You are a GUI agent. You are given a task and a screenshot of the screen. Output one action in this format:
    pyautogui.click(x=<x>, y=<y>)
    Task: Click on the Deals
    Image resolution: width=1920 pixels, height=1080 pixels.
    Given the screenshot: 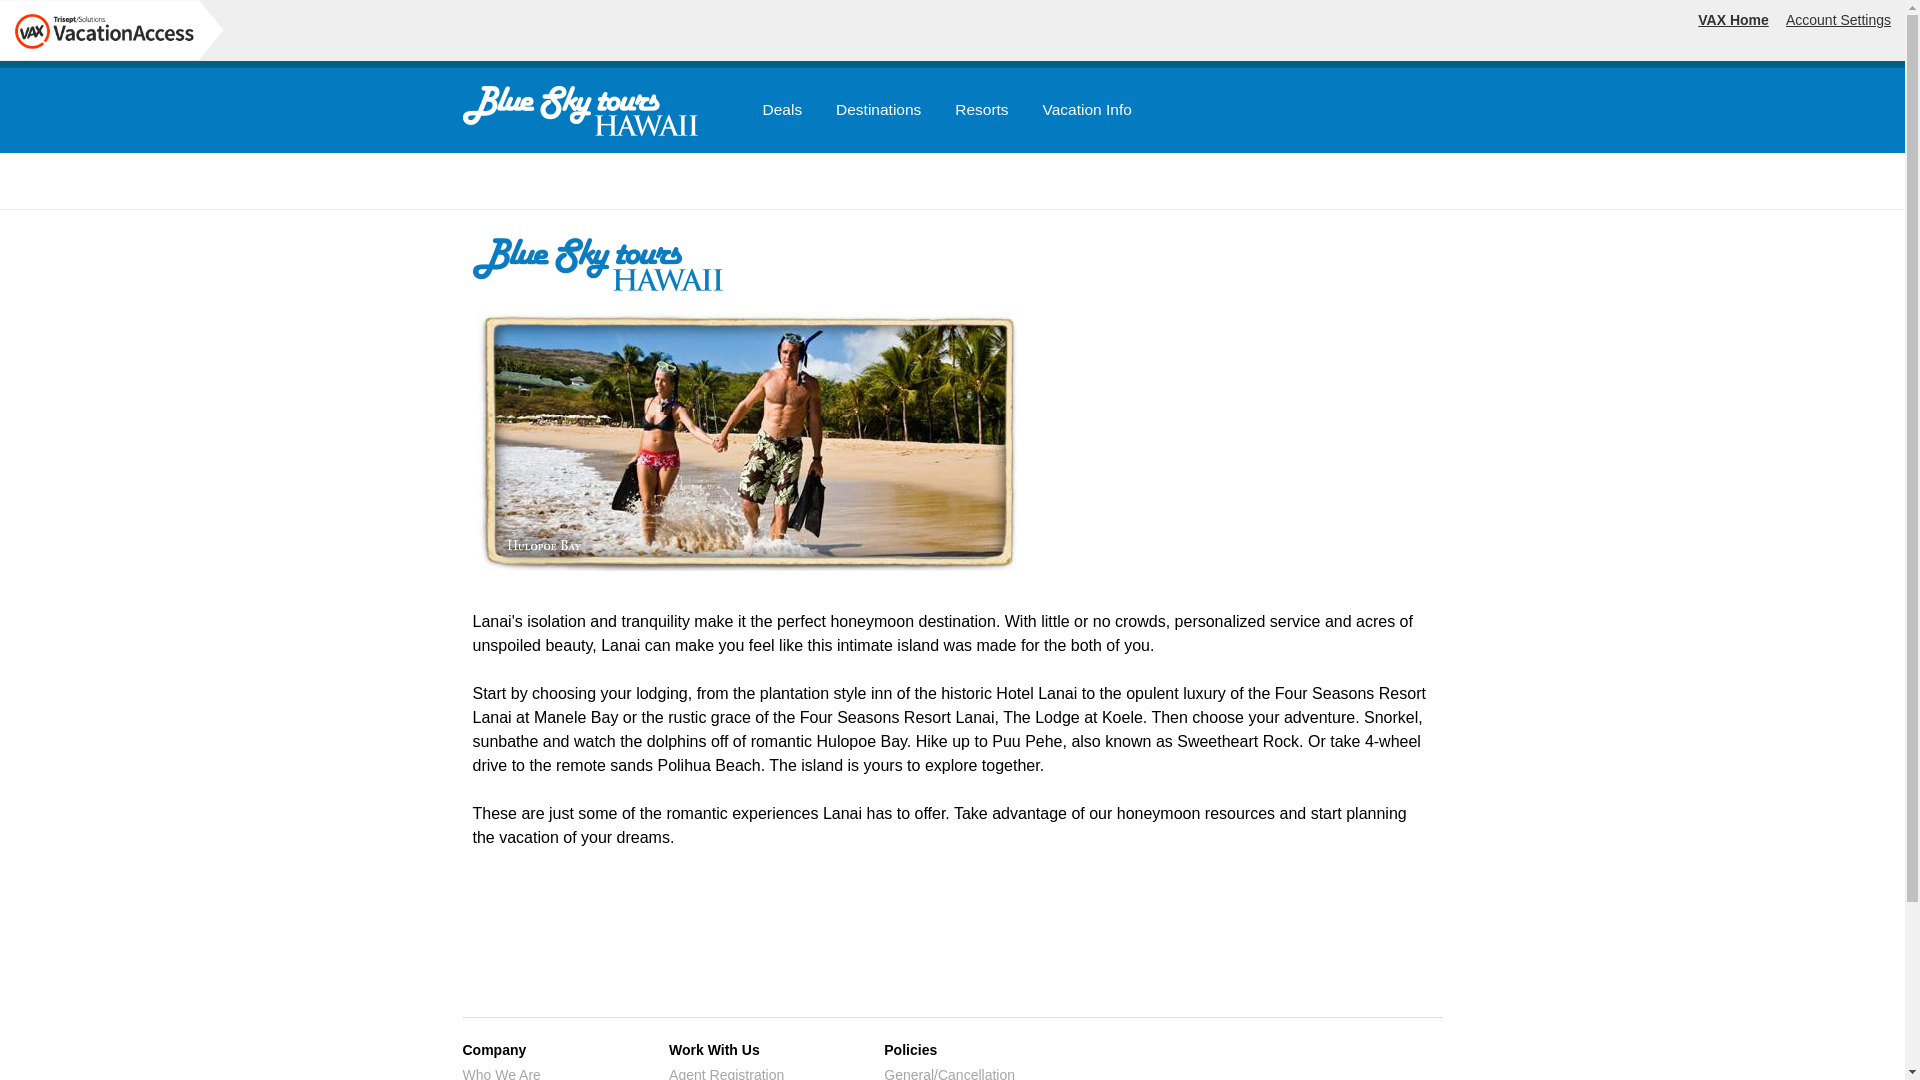 What is the action you would take?
    pyautogui.click(x=782, y=113)
    